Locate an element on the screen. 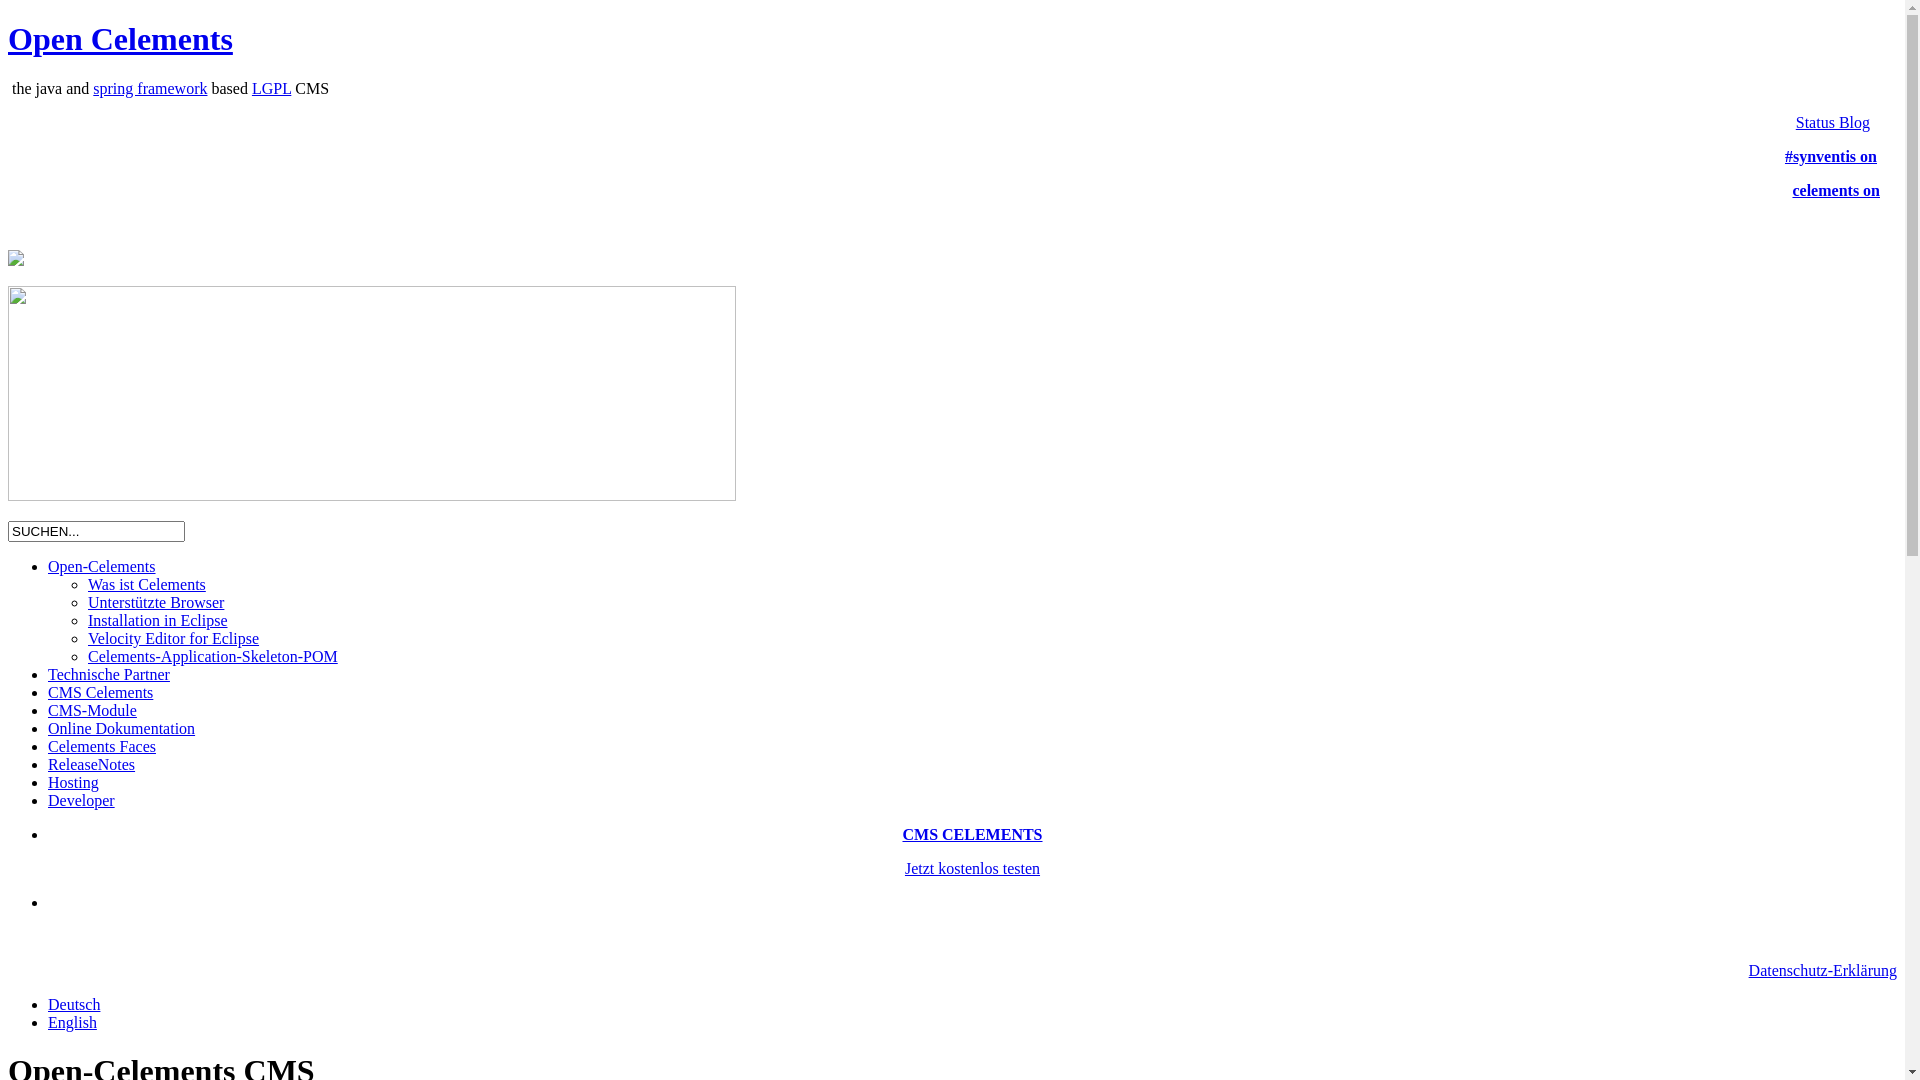  Celements-Application-Skeleton-POM is located at coordinates (213, 656).